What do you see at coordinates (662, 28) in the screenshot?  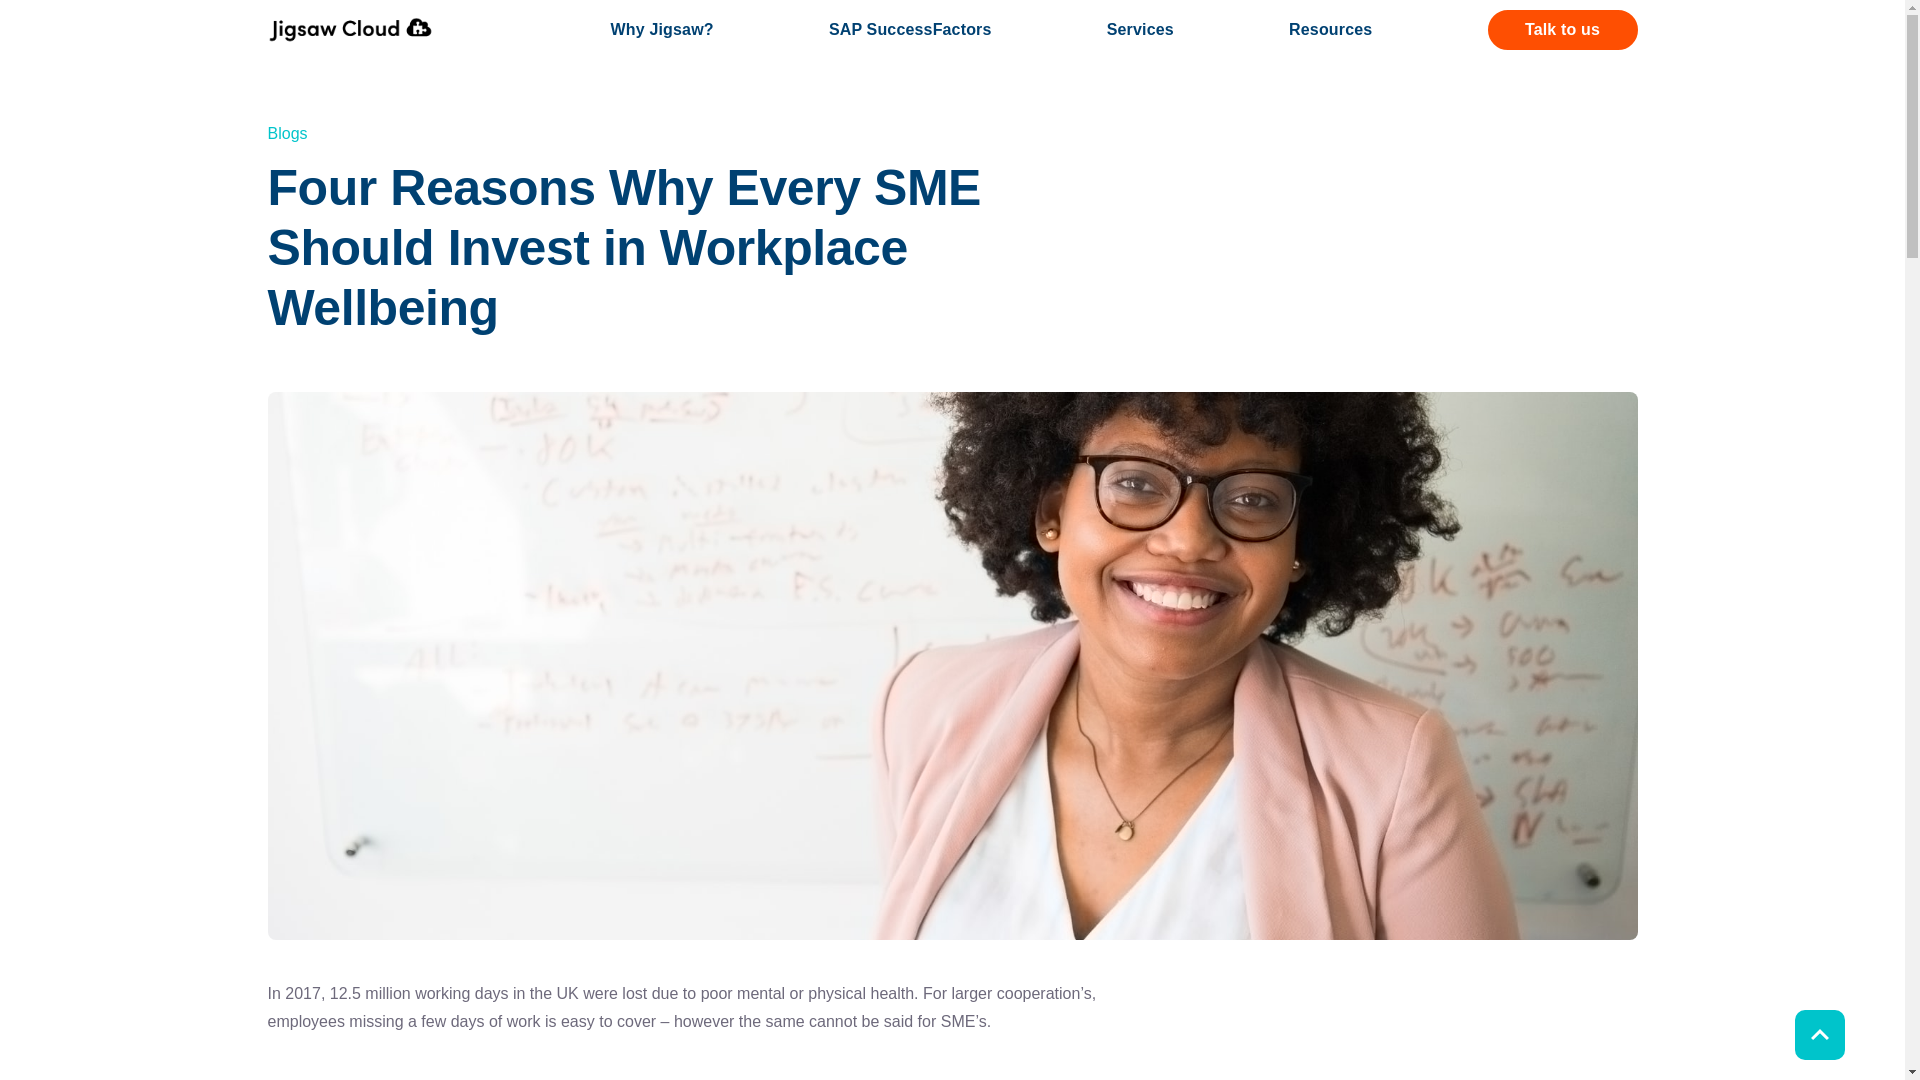 I see `Why Jigsaw?` at bounding box center [662, 28].